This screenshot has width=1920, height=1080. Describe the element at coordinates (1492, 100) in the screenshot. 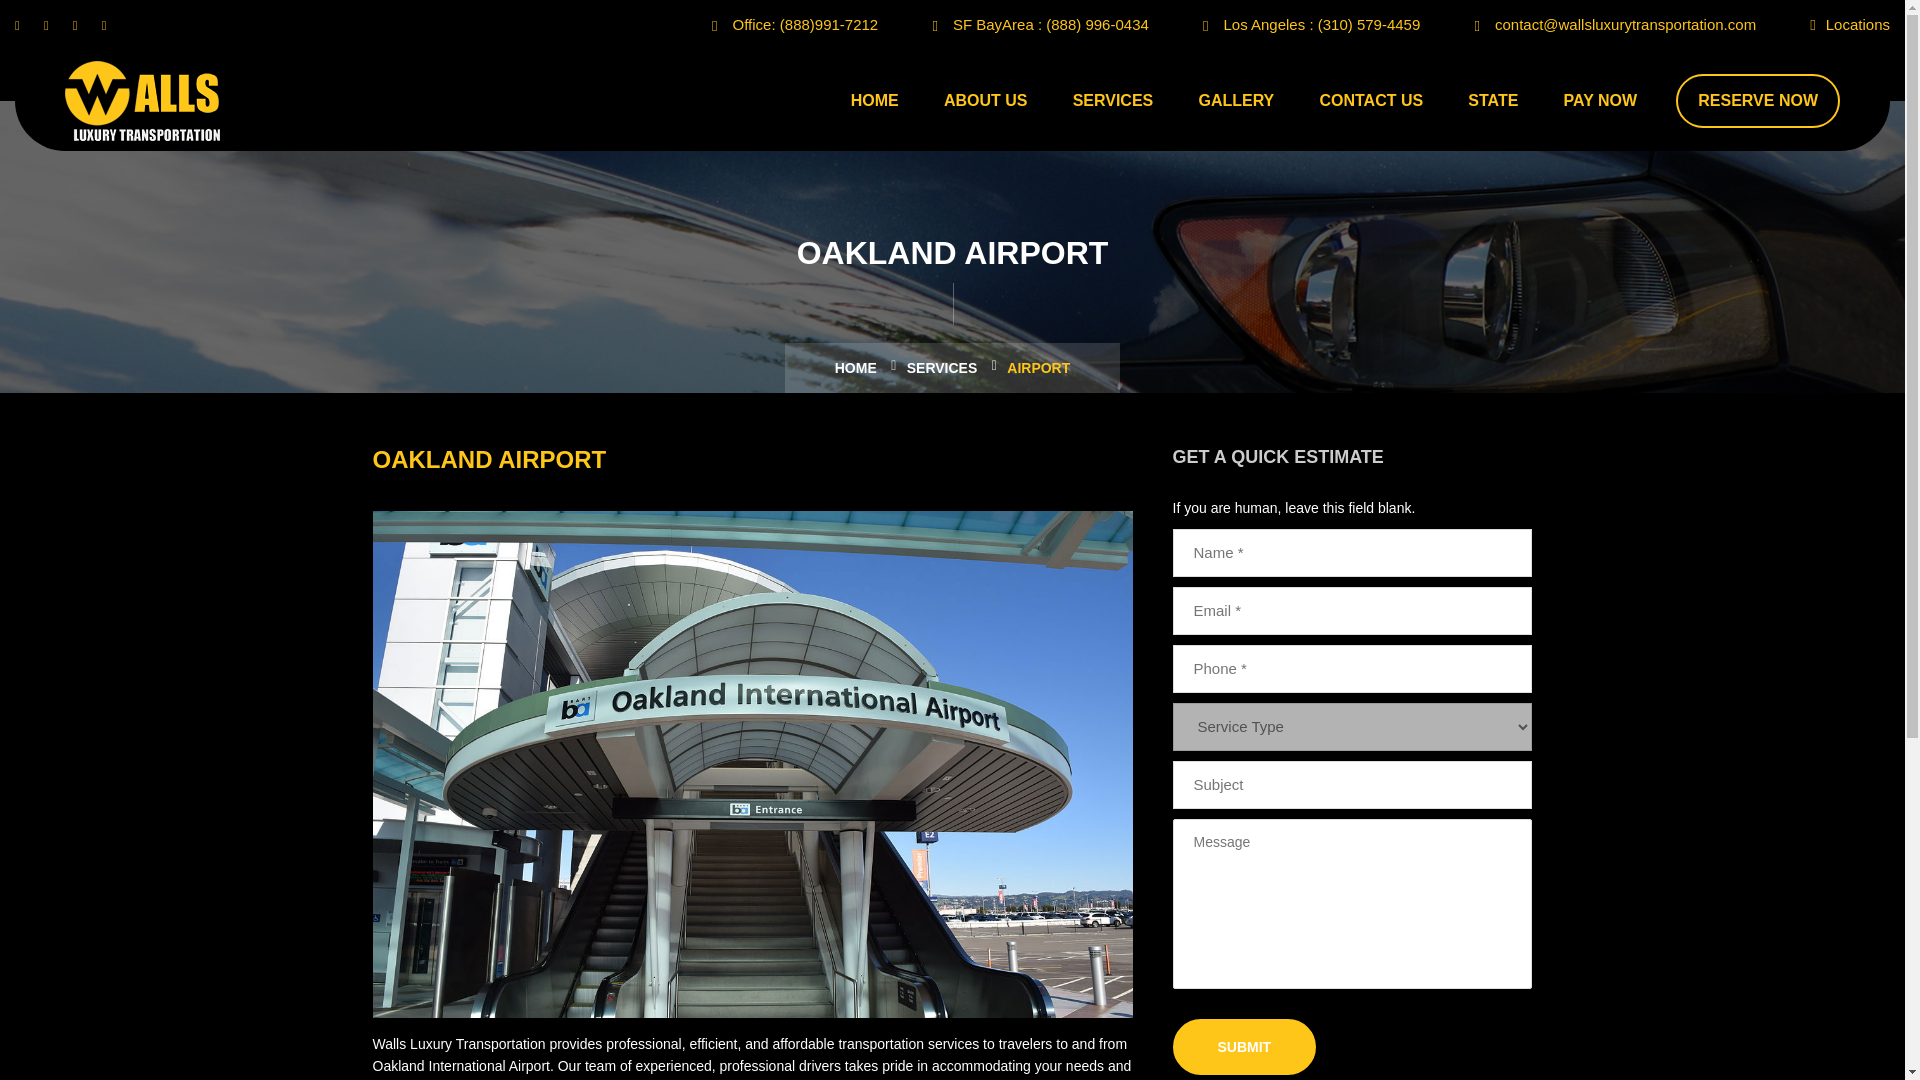

I see `STATE` at that location.